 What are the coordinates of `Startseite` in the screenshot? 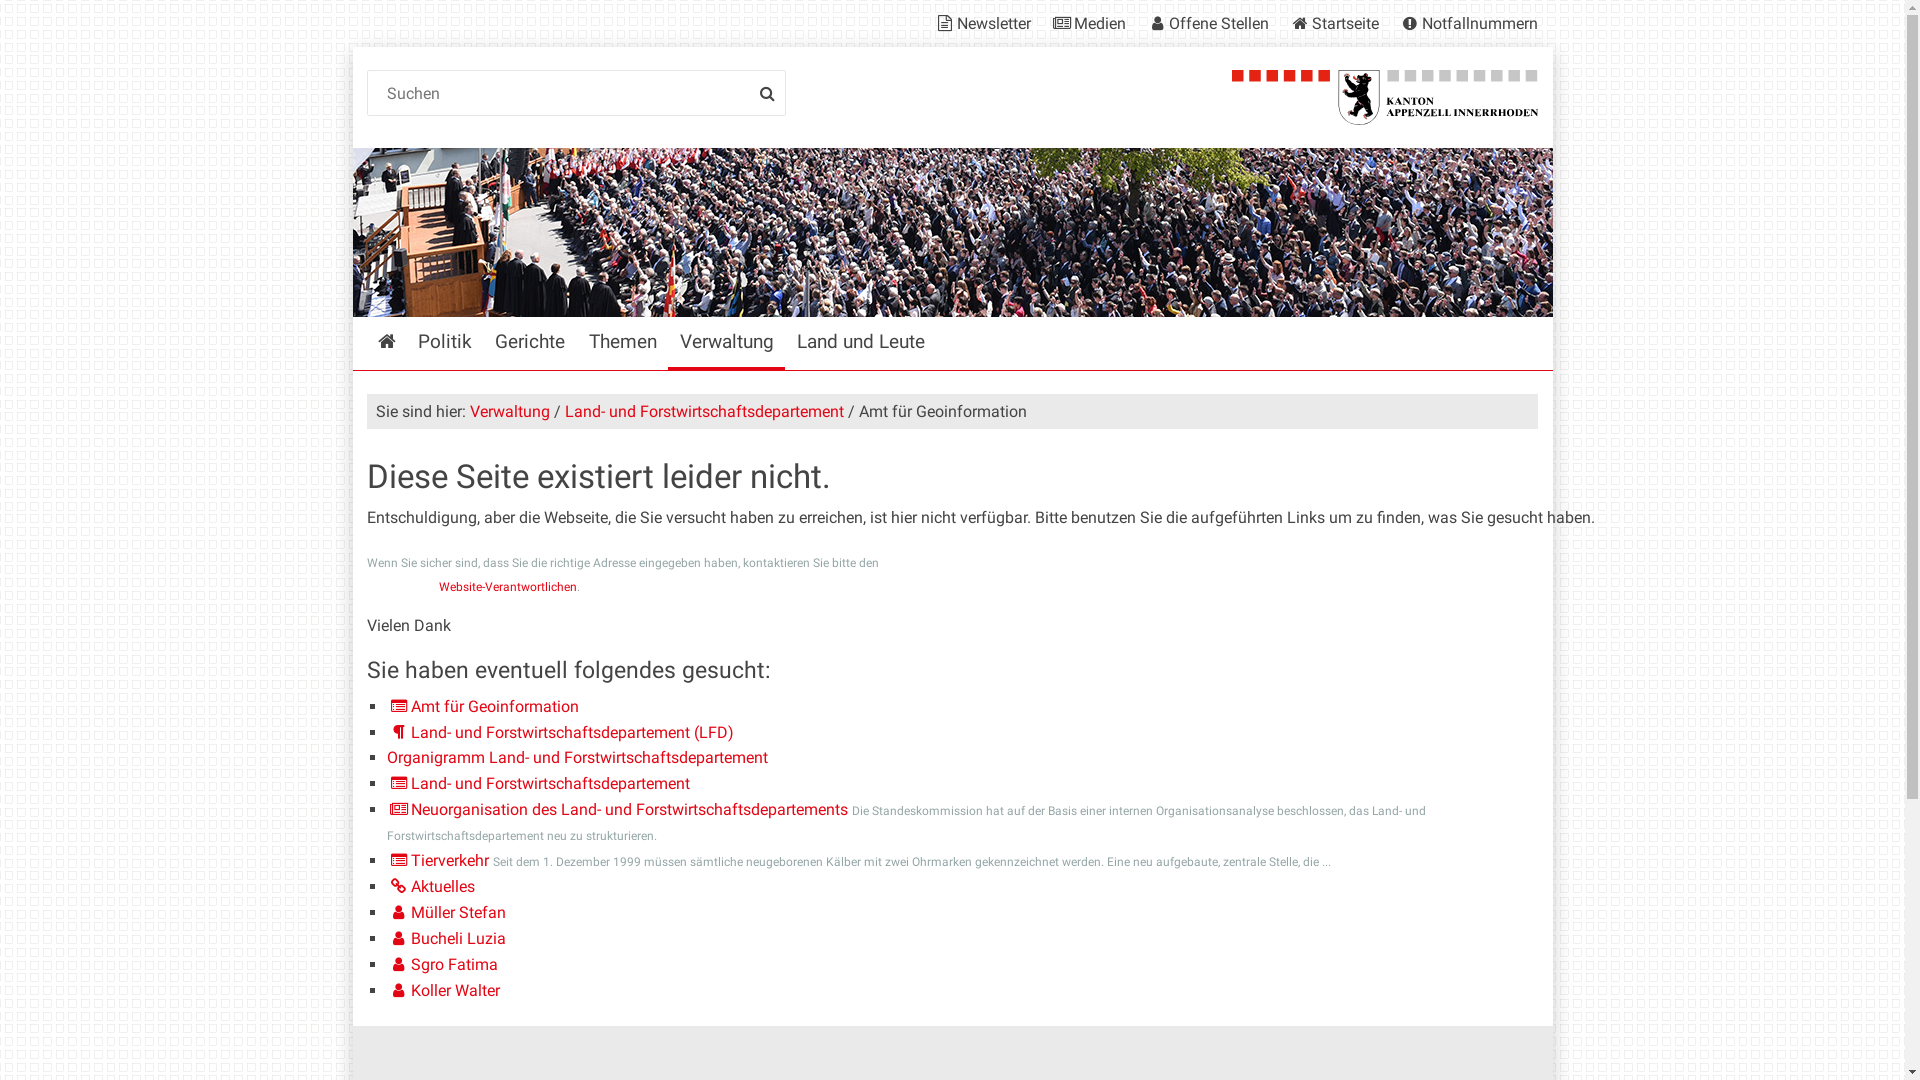 It's located at (387, 344).